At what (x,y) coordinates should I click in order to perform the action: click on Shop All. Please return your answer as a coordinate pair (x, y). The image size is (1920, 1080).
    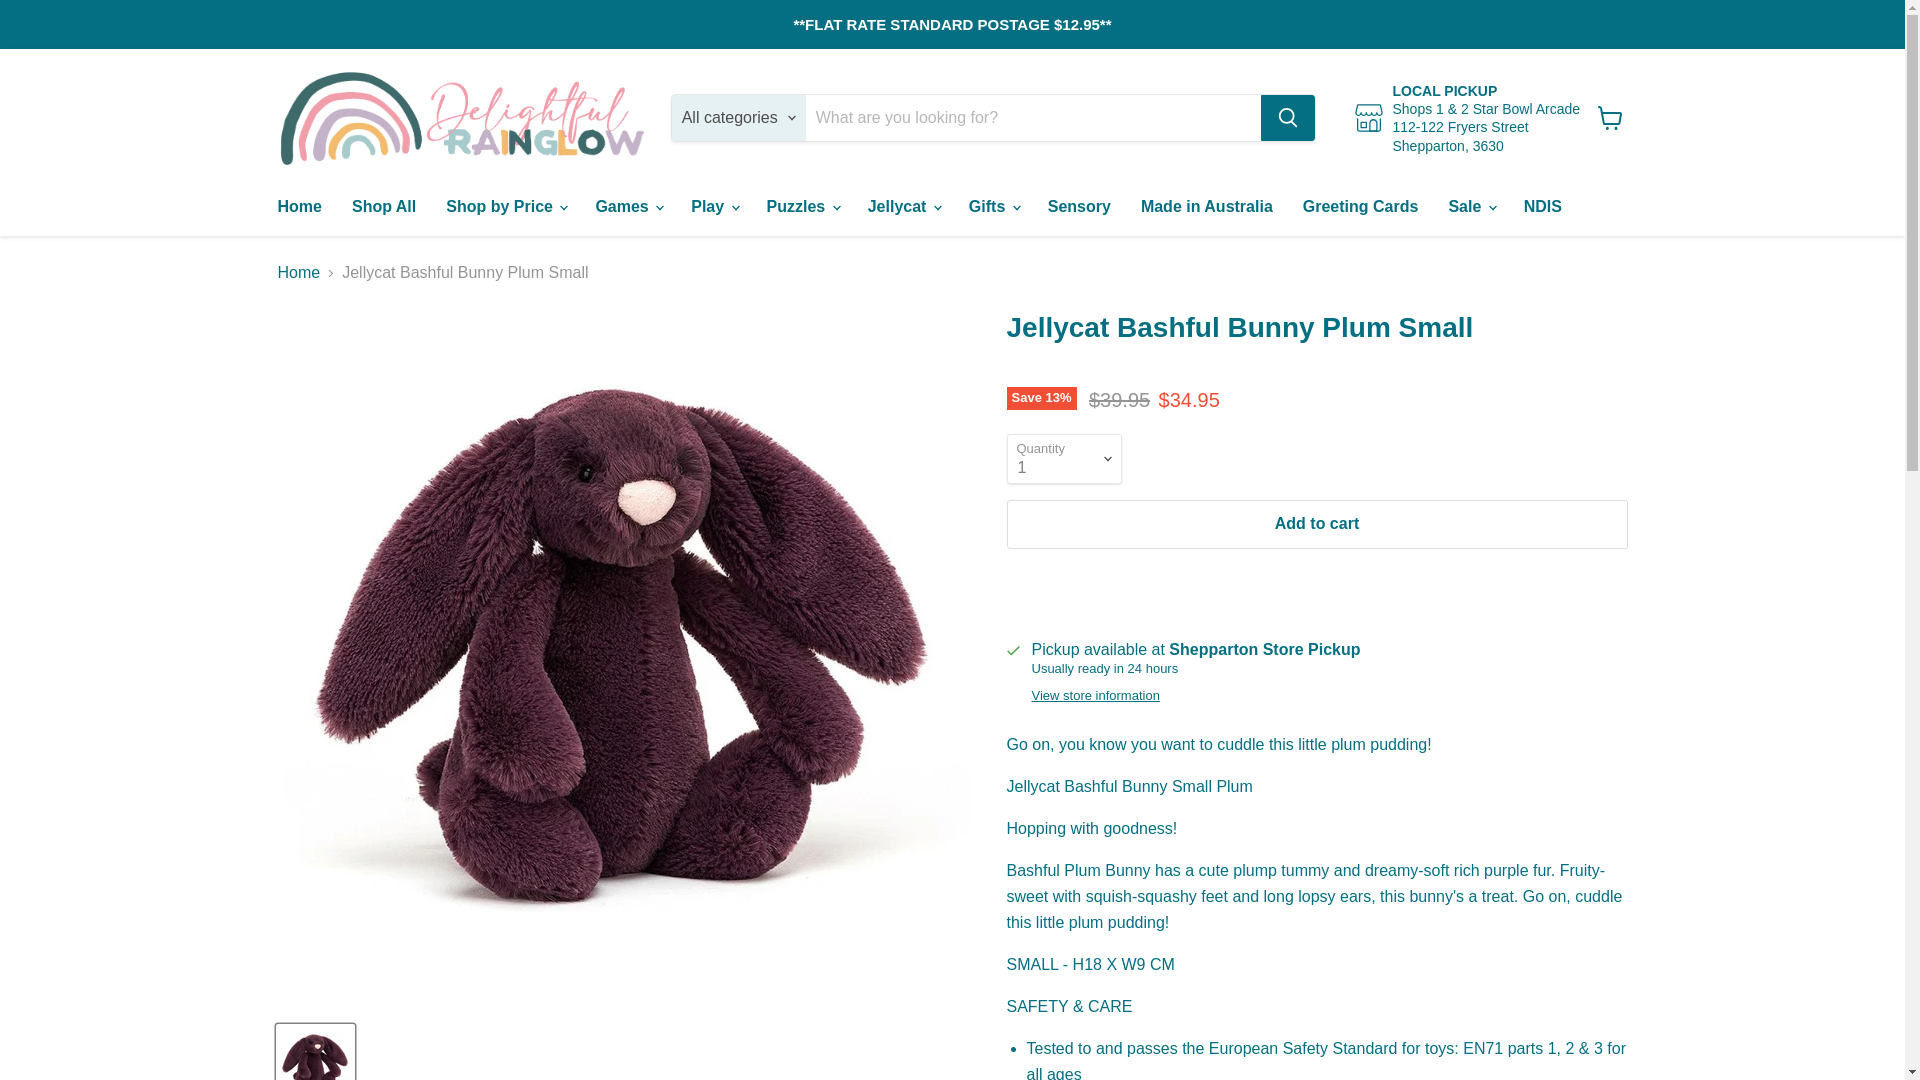
    Looking at the image, I should click on (384, 206).